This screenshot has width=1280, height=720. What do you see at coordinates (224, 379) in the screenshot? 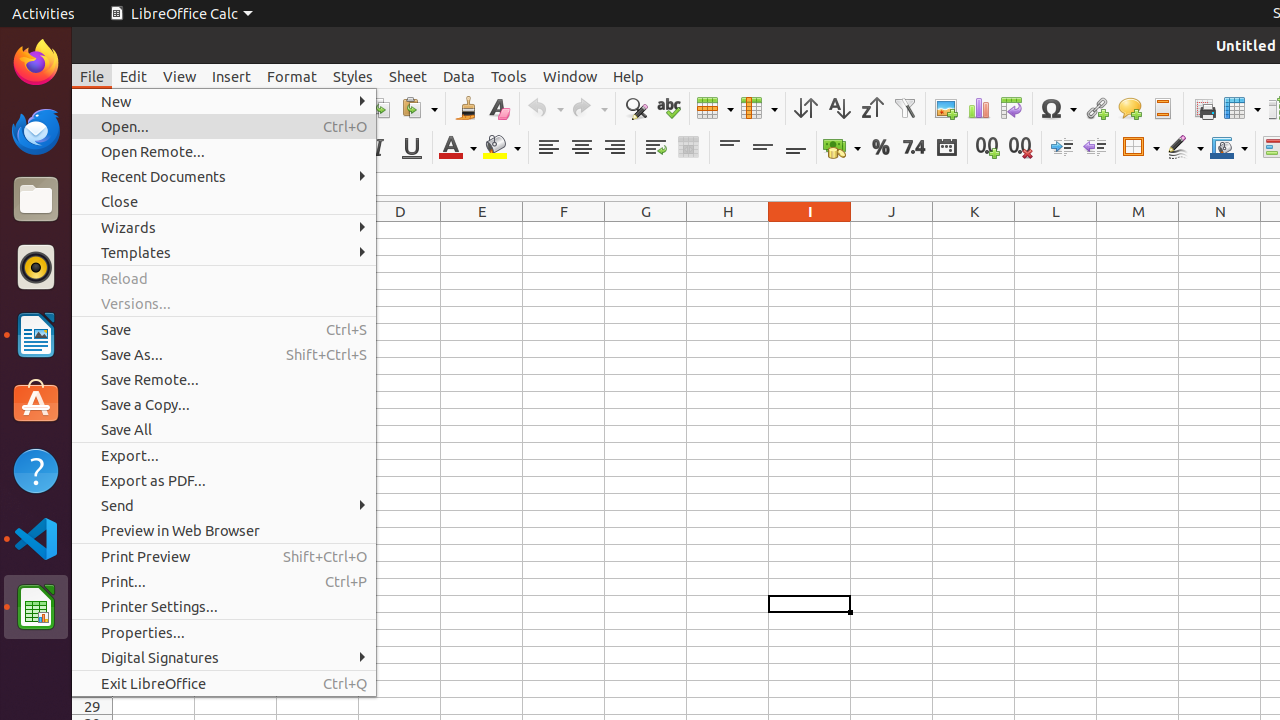
I see `Save Remote...` at bounding box center [224, 379].